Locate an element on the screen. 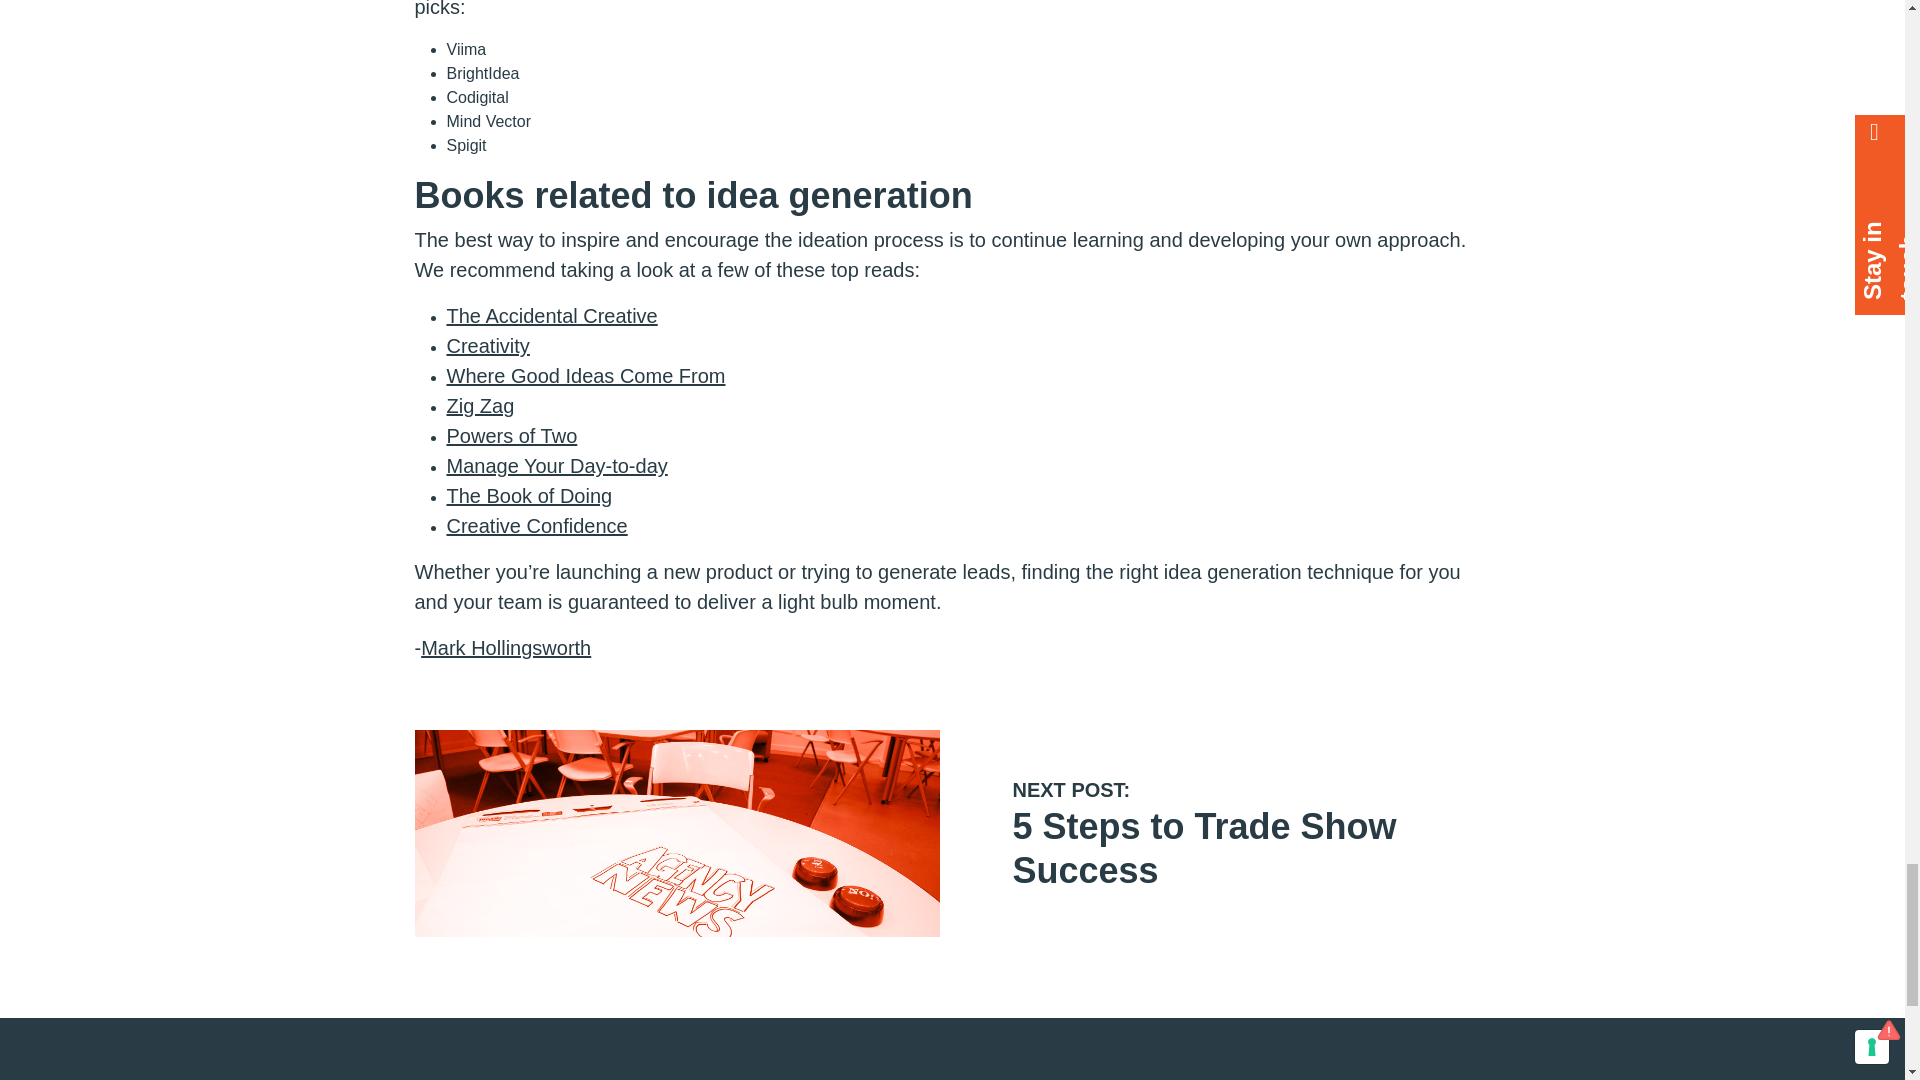 The image size is (1920, 1080). Creativity is located at coordinates (511, 436).